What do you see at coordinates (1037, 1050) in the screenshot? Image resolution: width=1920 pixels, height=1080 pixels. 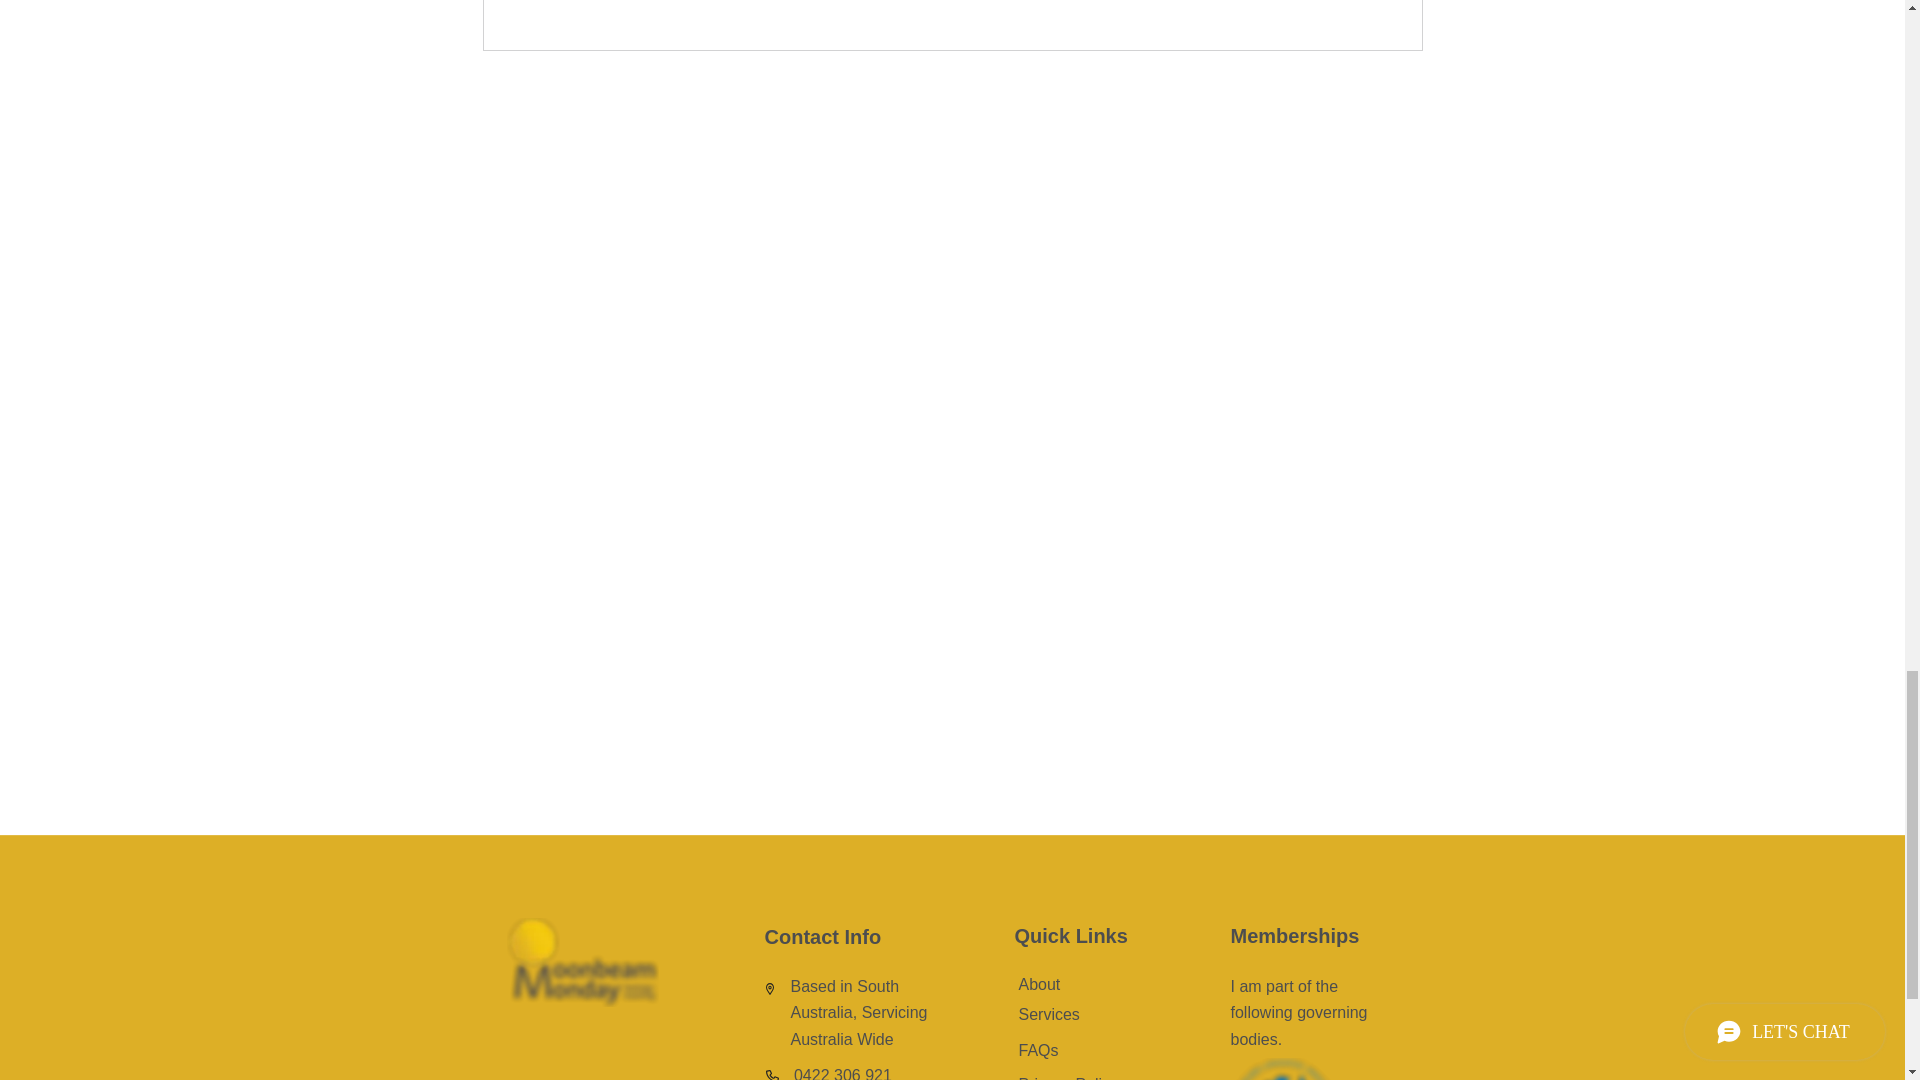 I see `FAQs` at bounding box center [1037, 1050].